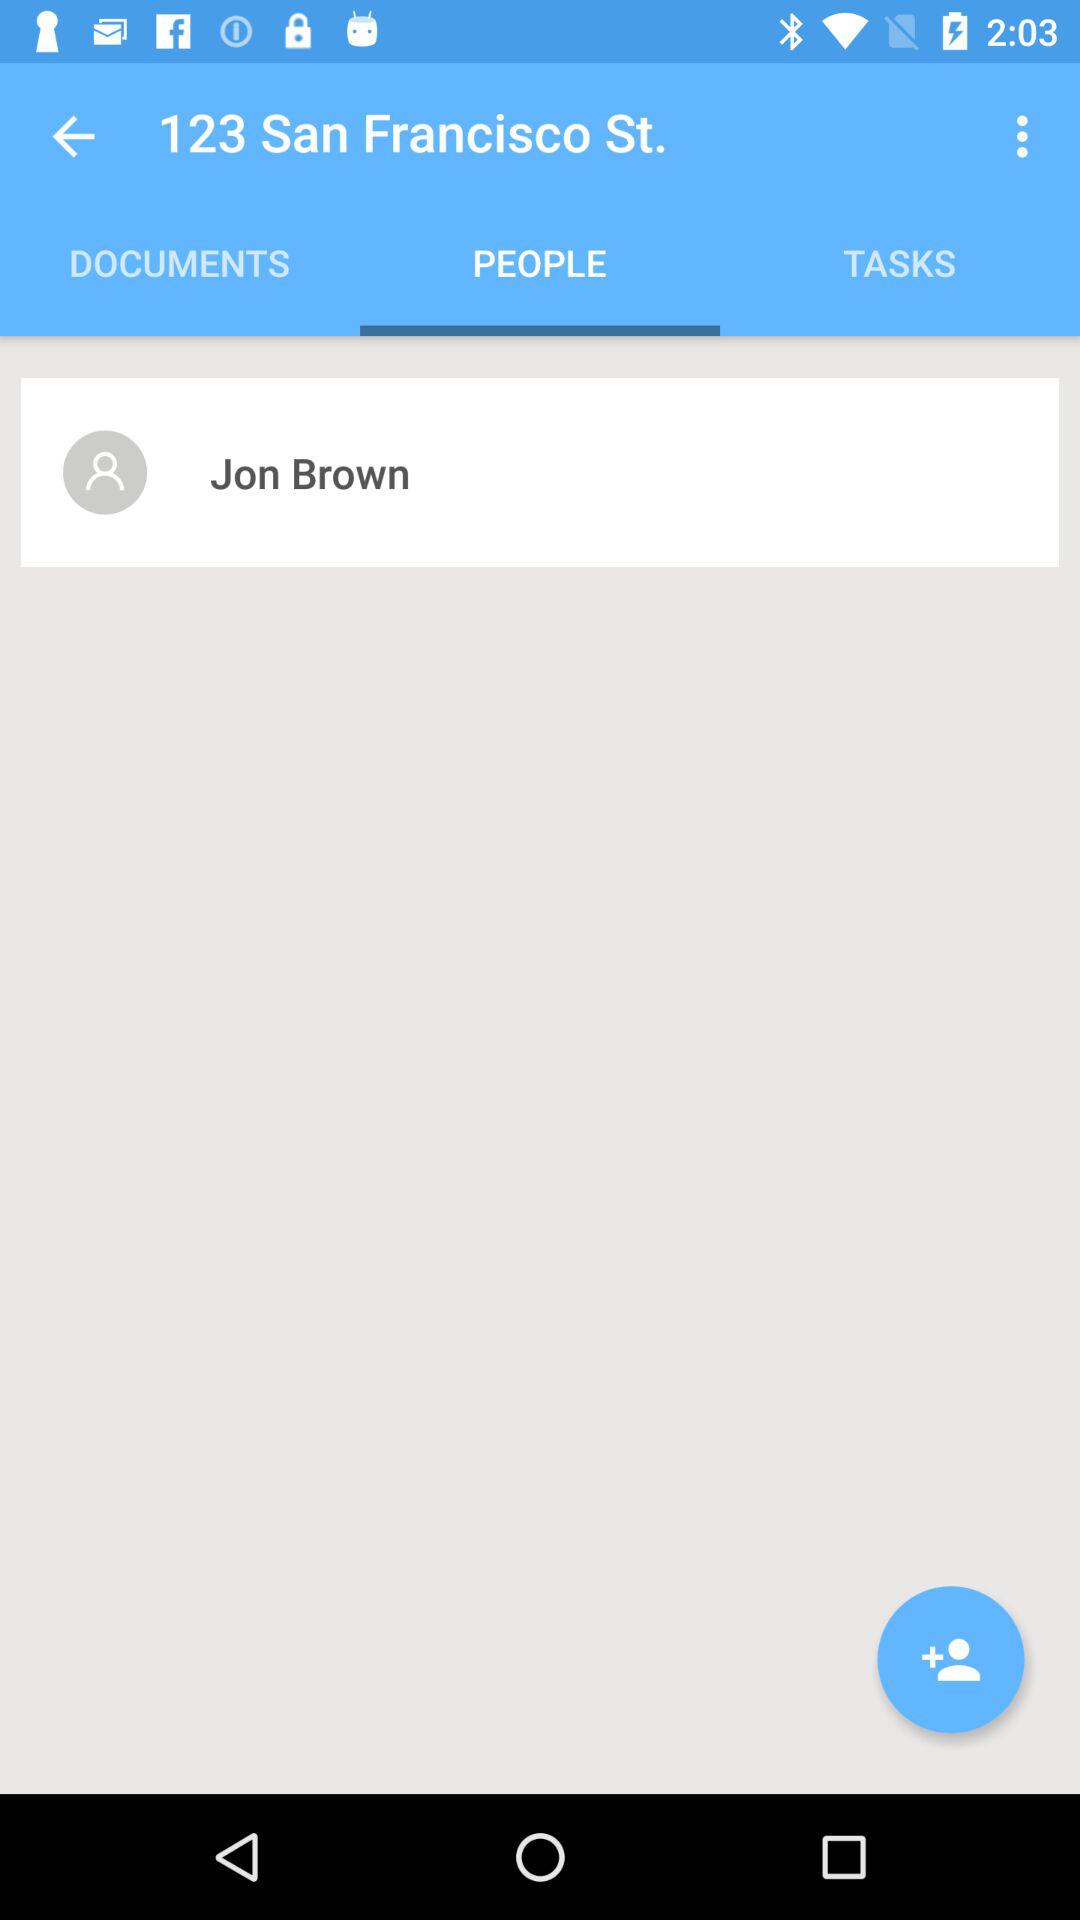 This screenshot has width=1080, height=1920. Describe the element at coordinates (951, 1660) in the screenshot. I see `turn on the item at the bottom right corner` at that location.